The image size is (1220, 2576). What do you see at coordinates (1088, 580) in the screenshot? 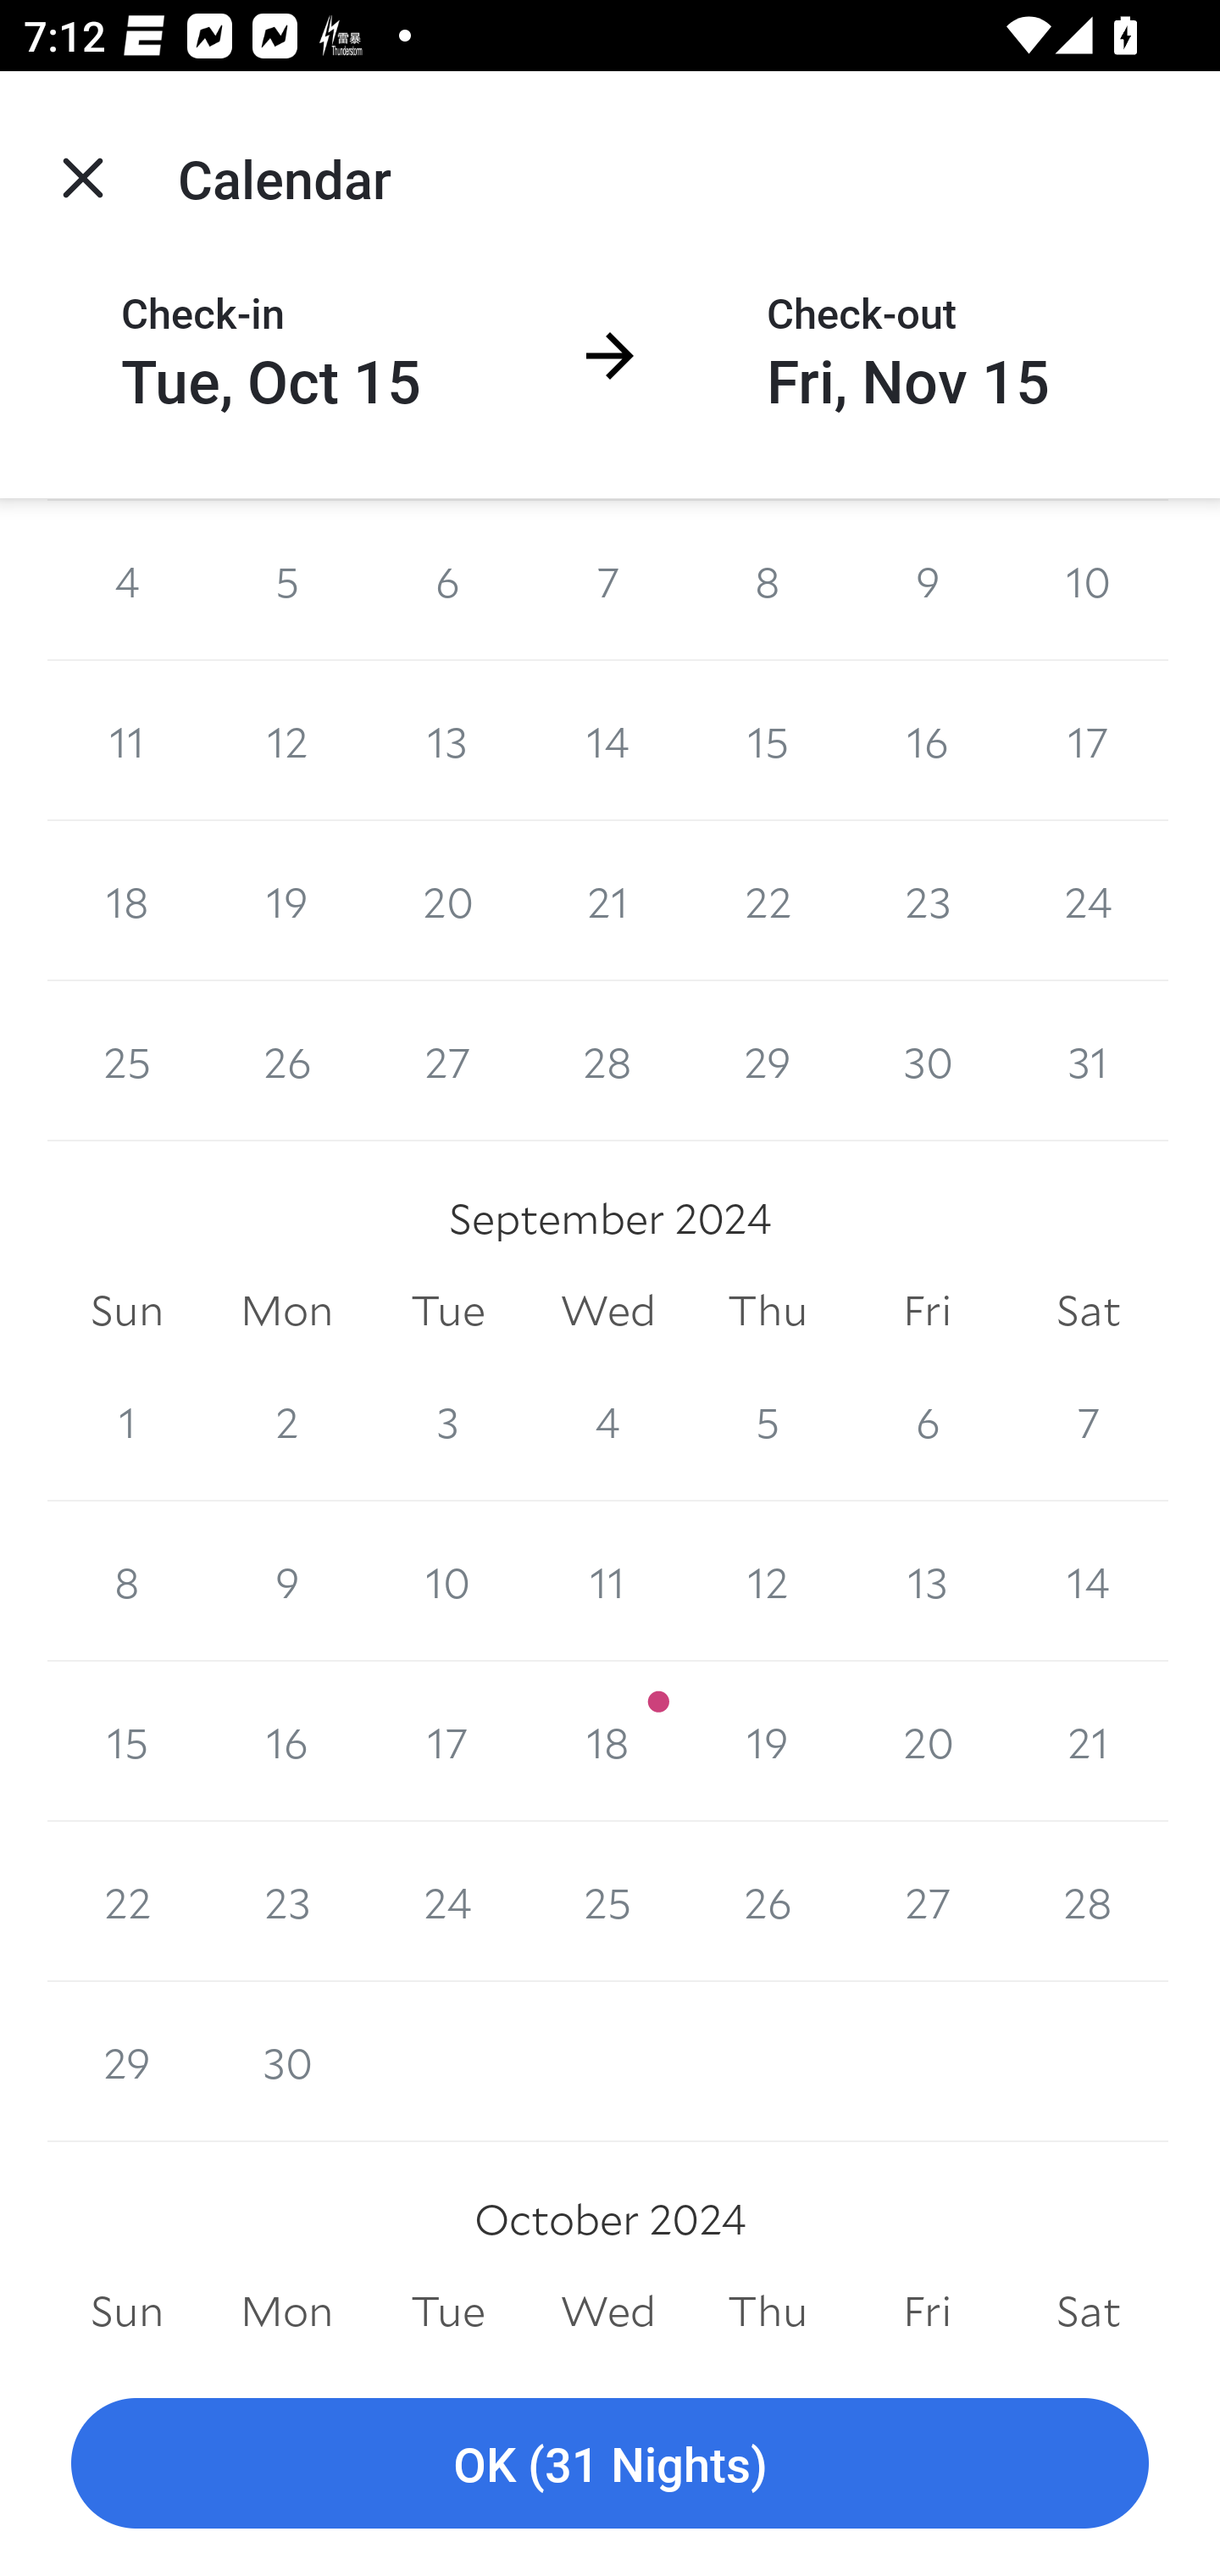
I see `10 10 August 2024` at bounding box center [1088, 580].